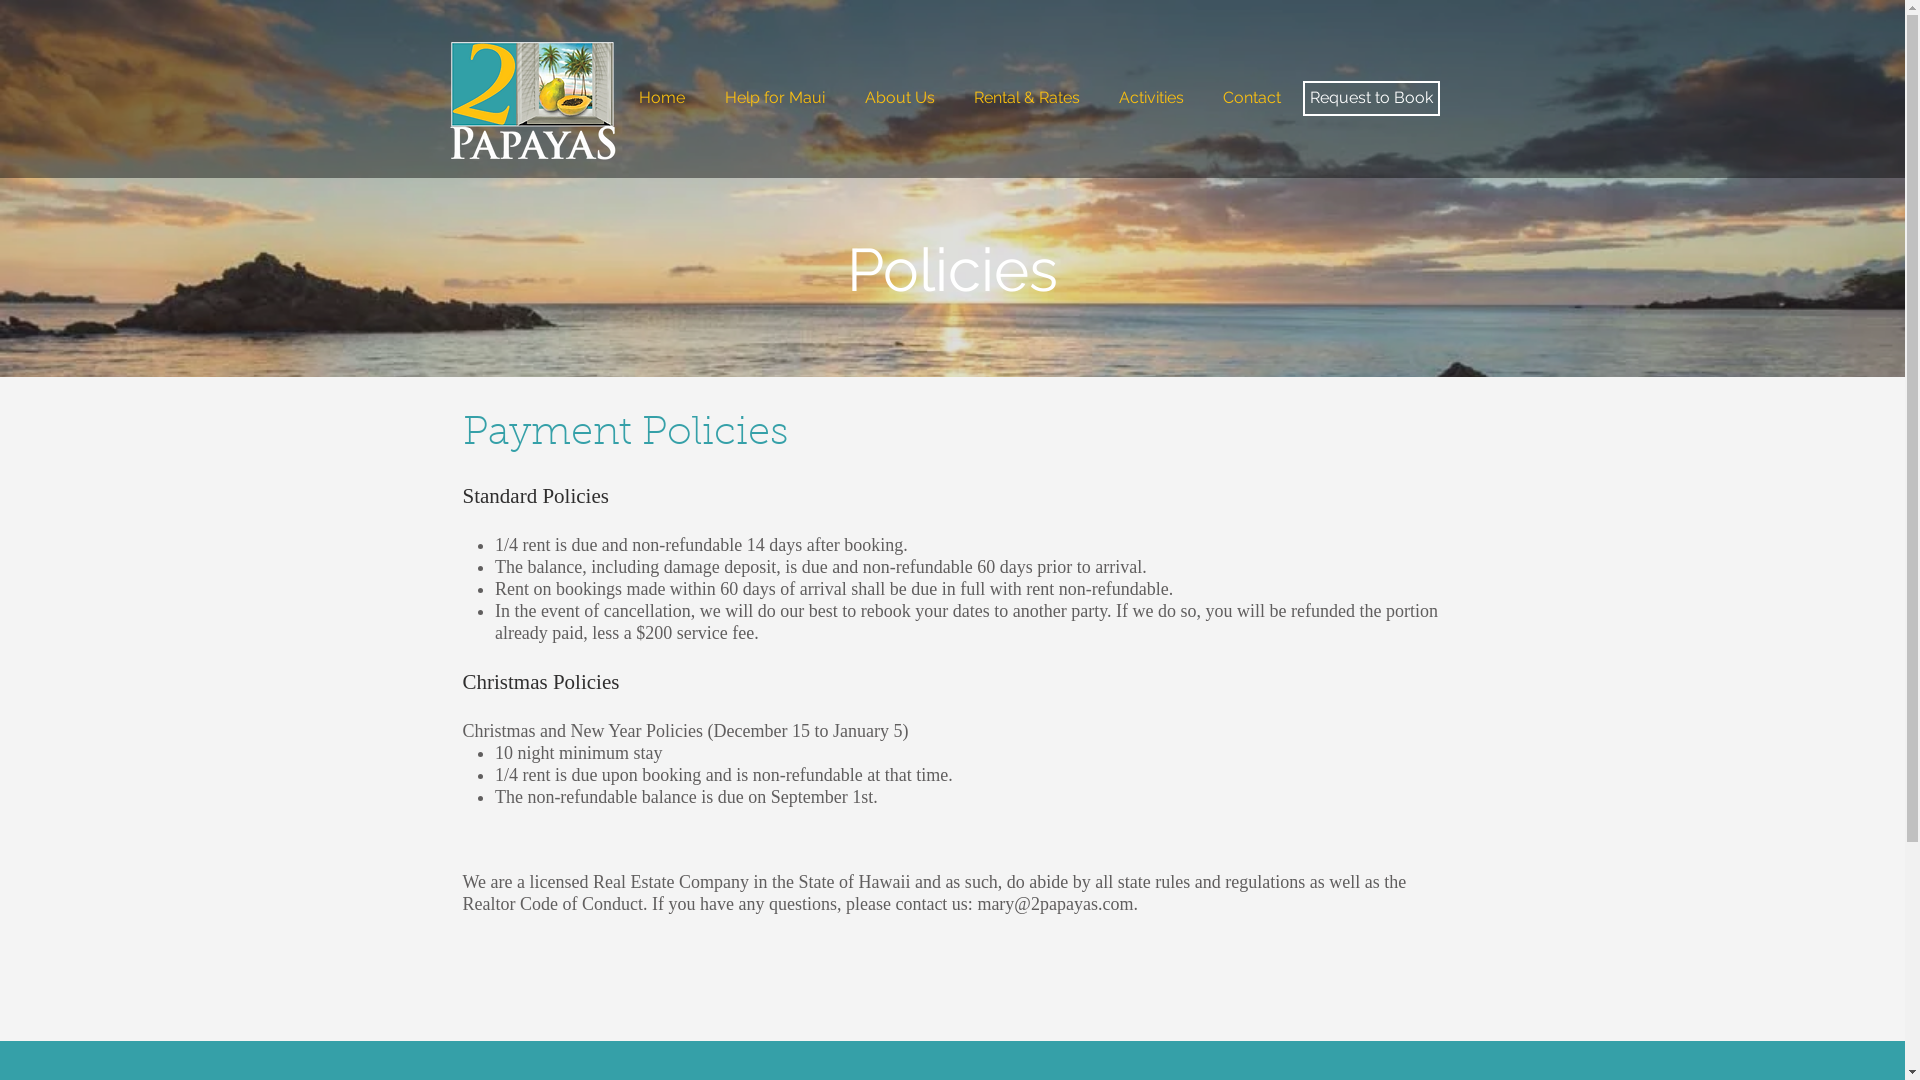 The image size is (1920, 1080). Describe the element at coordinates (899, 98) in the screenshot. I see `About Us` at that location.